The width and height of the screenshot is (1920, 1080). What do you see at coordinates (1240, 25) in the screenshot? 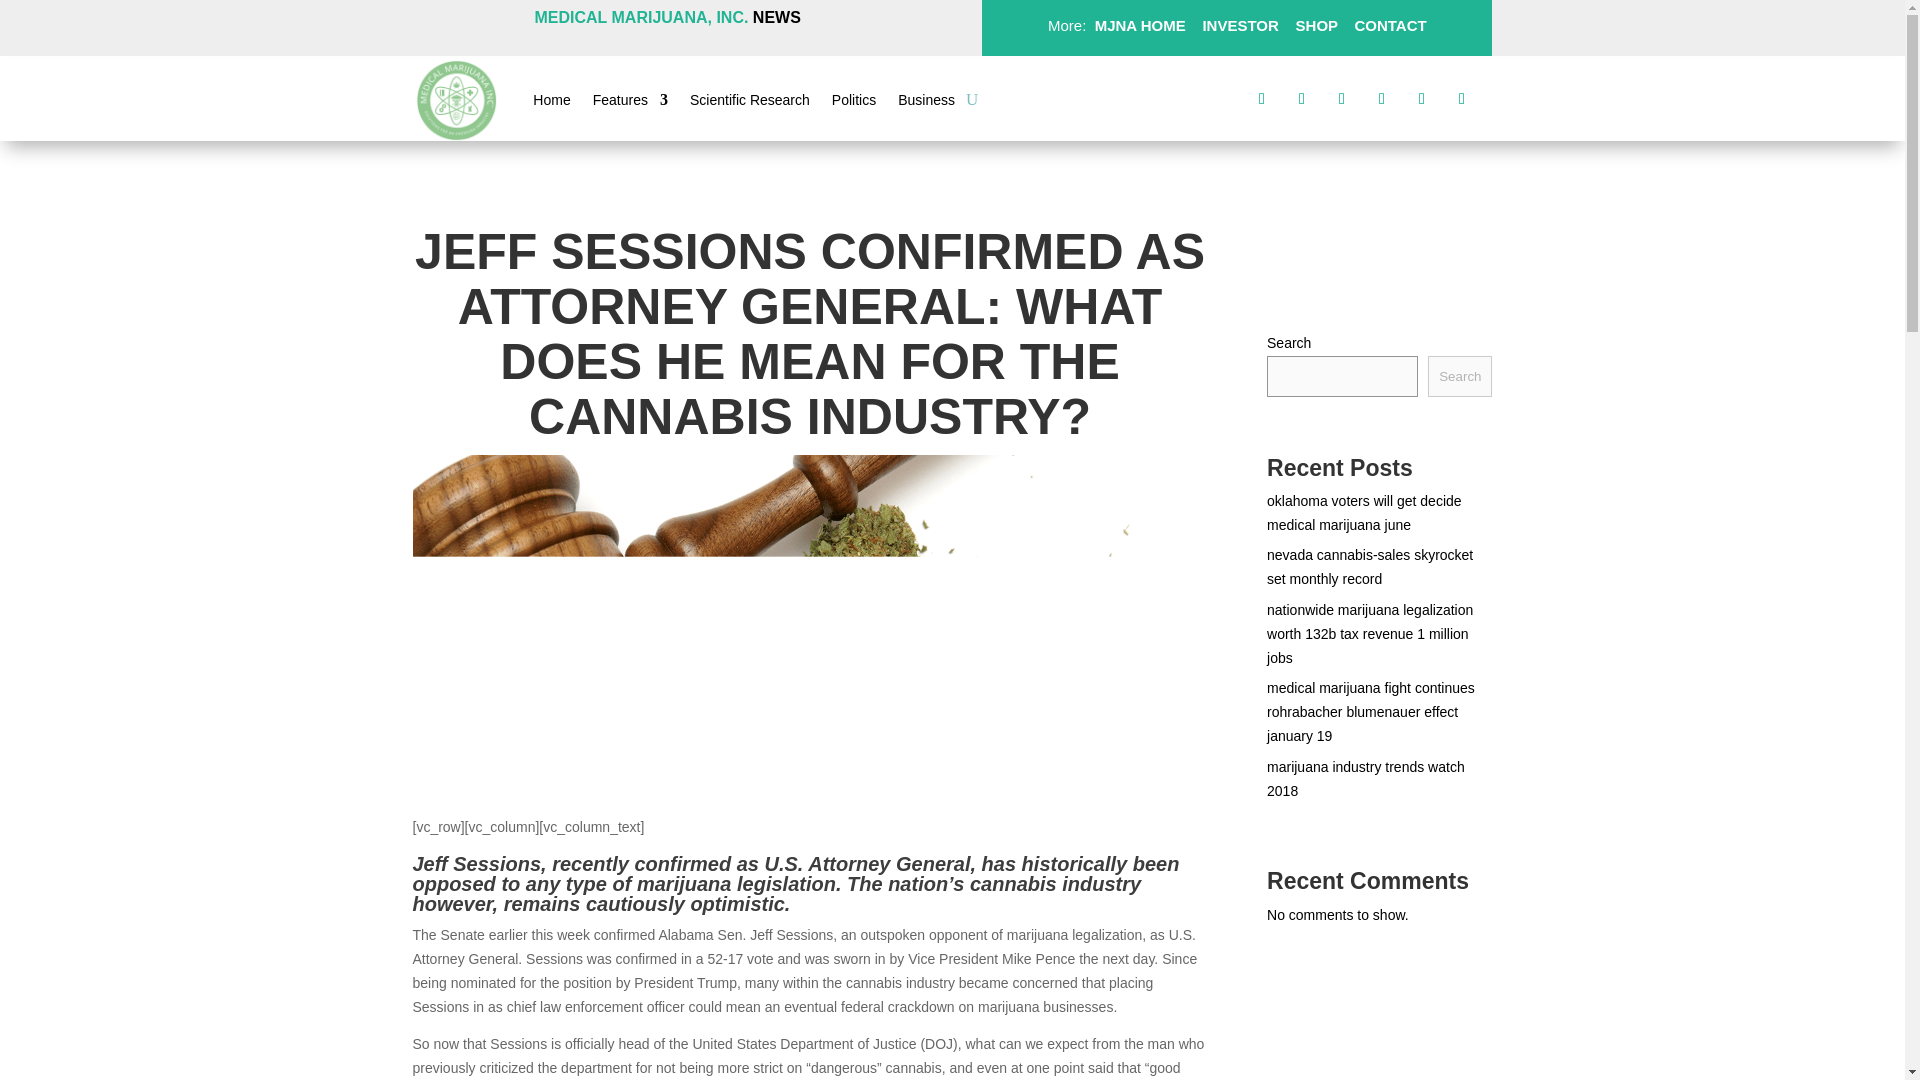
I see `INVESTOR` at bounding box center [1240, 25].